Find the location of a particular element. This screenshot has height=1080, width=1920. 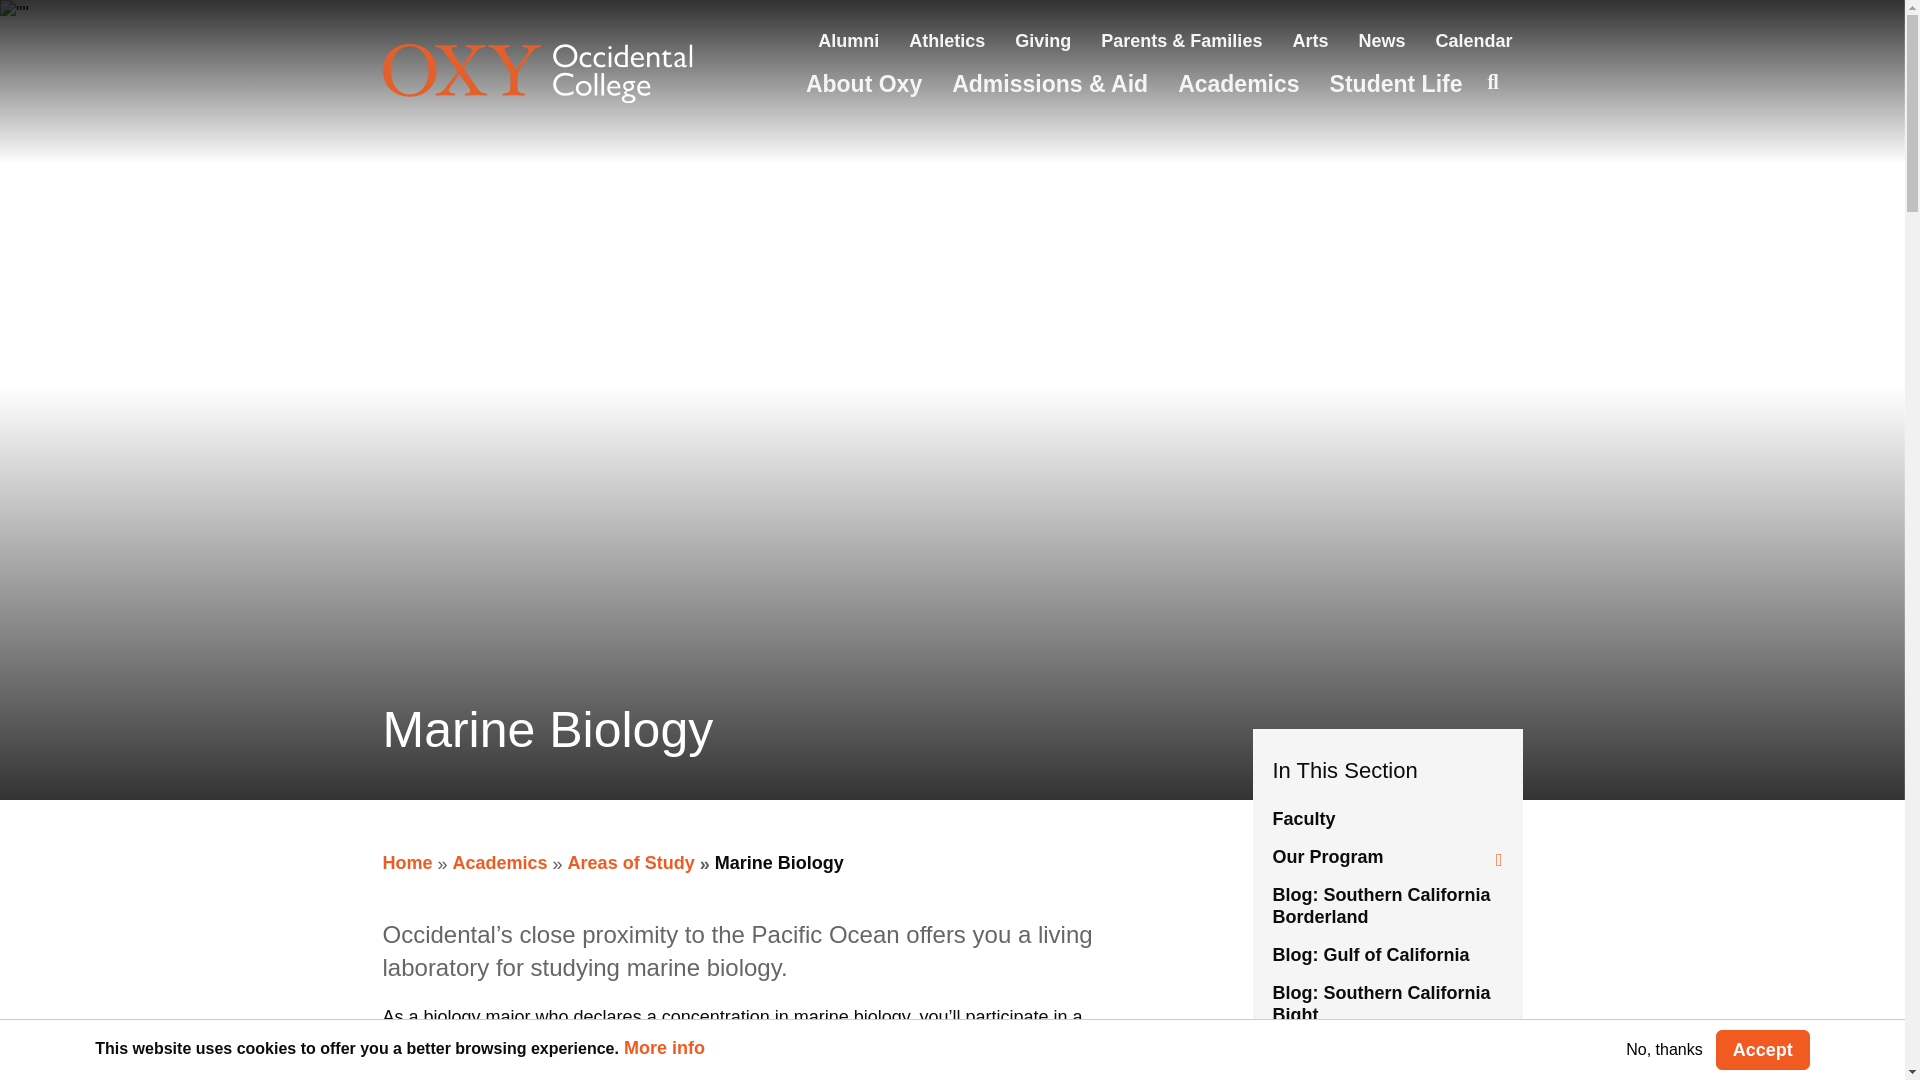

Home is located at coordinates (565, 74).